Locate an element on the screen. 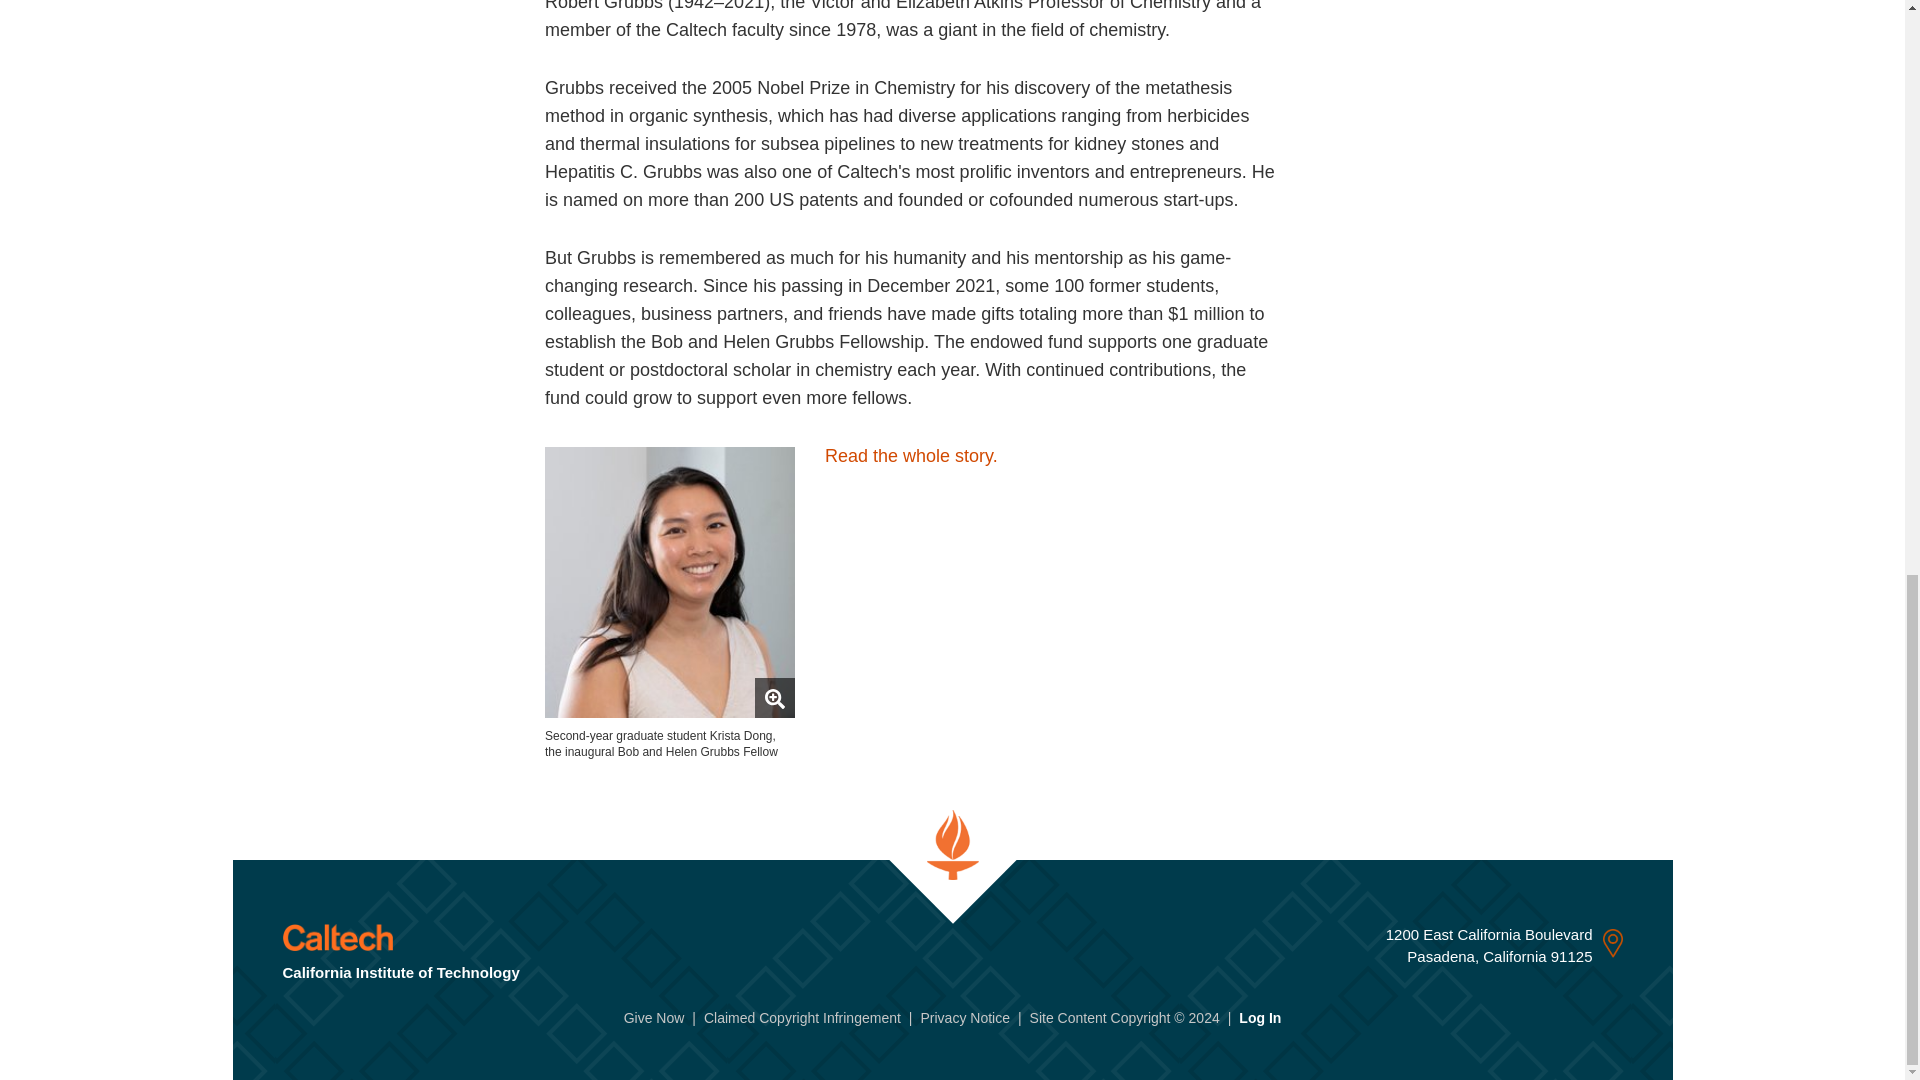  Zoom In to Image is located at coordinates (774, 698).